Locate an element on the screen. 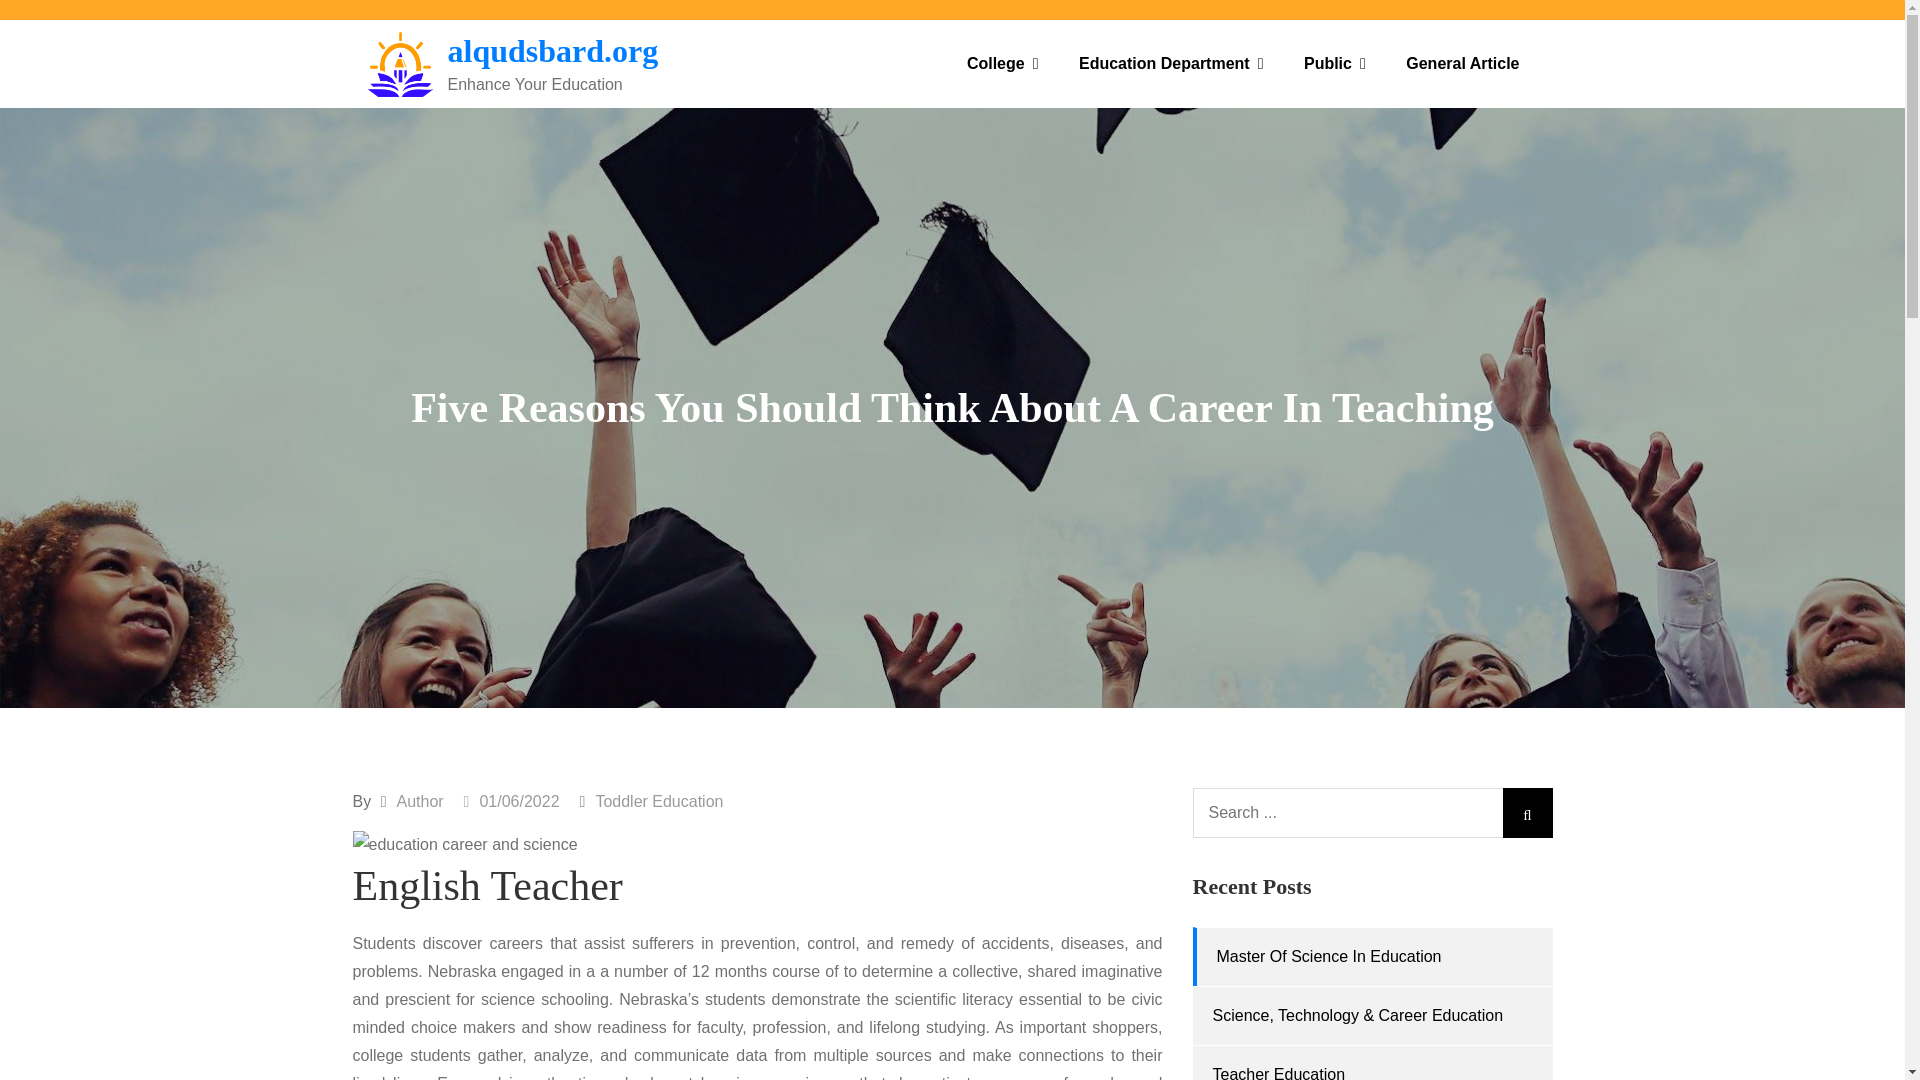  Author is located at coordinates (419, 801).